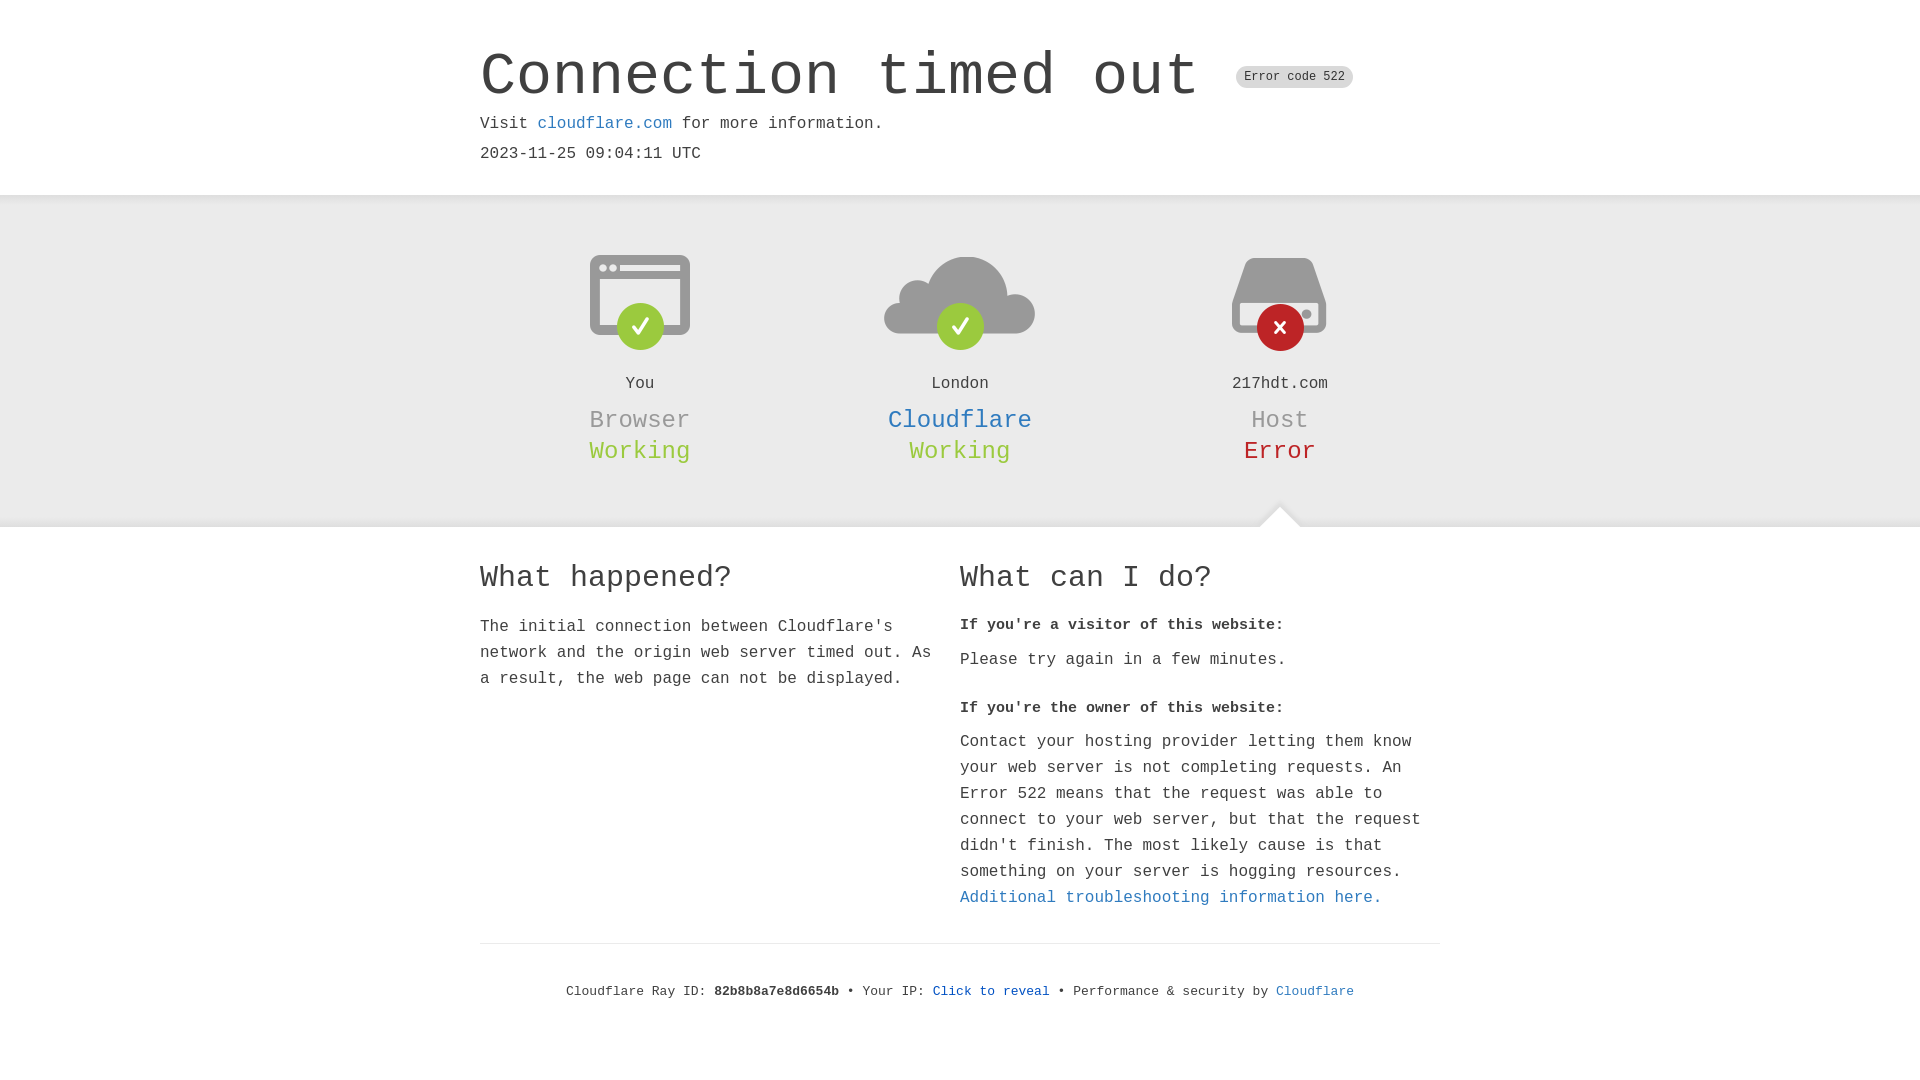 The width and height of the screenshot is (1920, 1080). I want to click on Cloudflare, so click(960, 420).